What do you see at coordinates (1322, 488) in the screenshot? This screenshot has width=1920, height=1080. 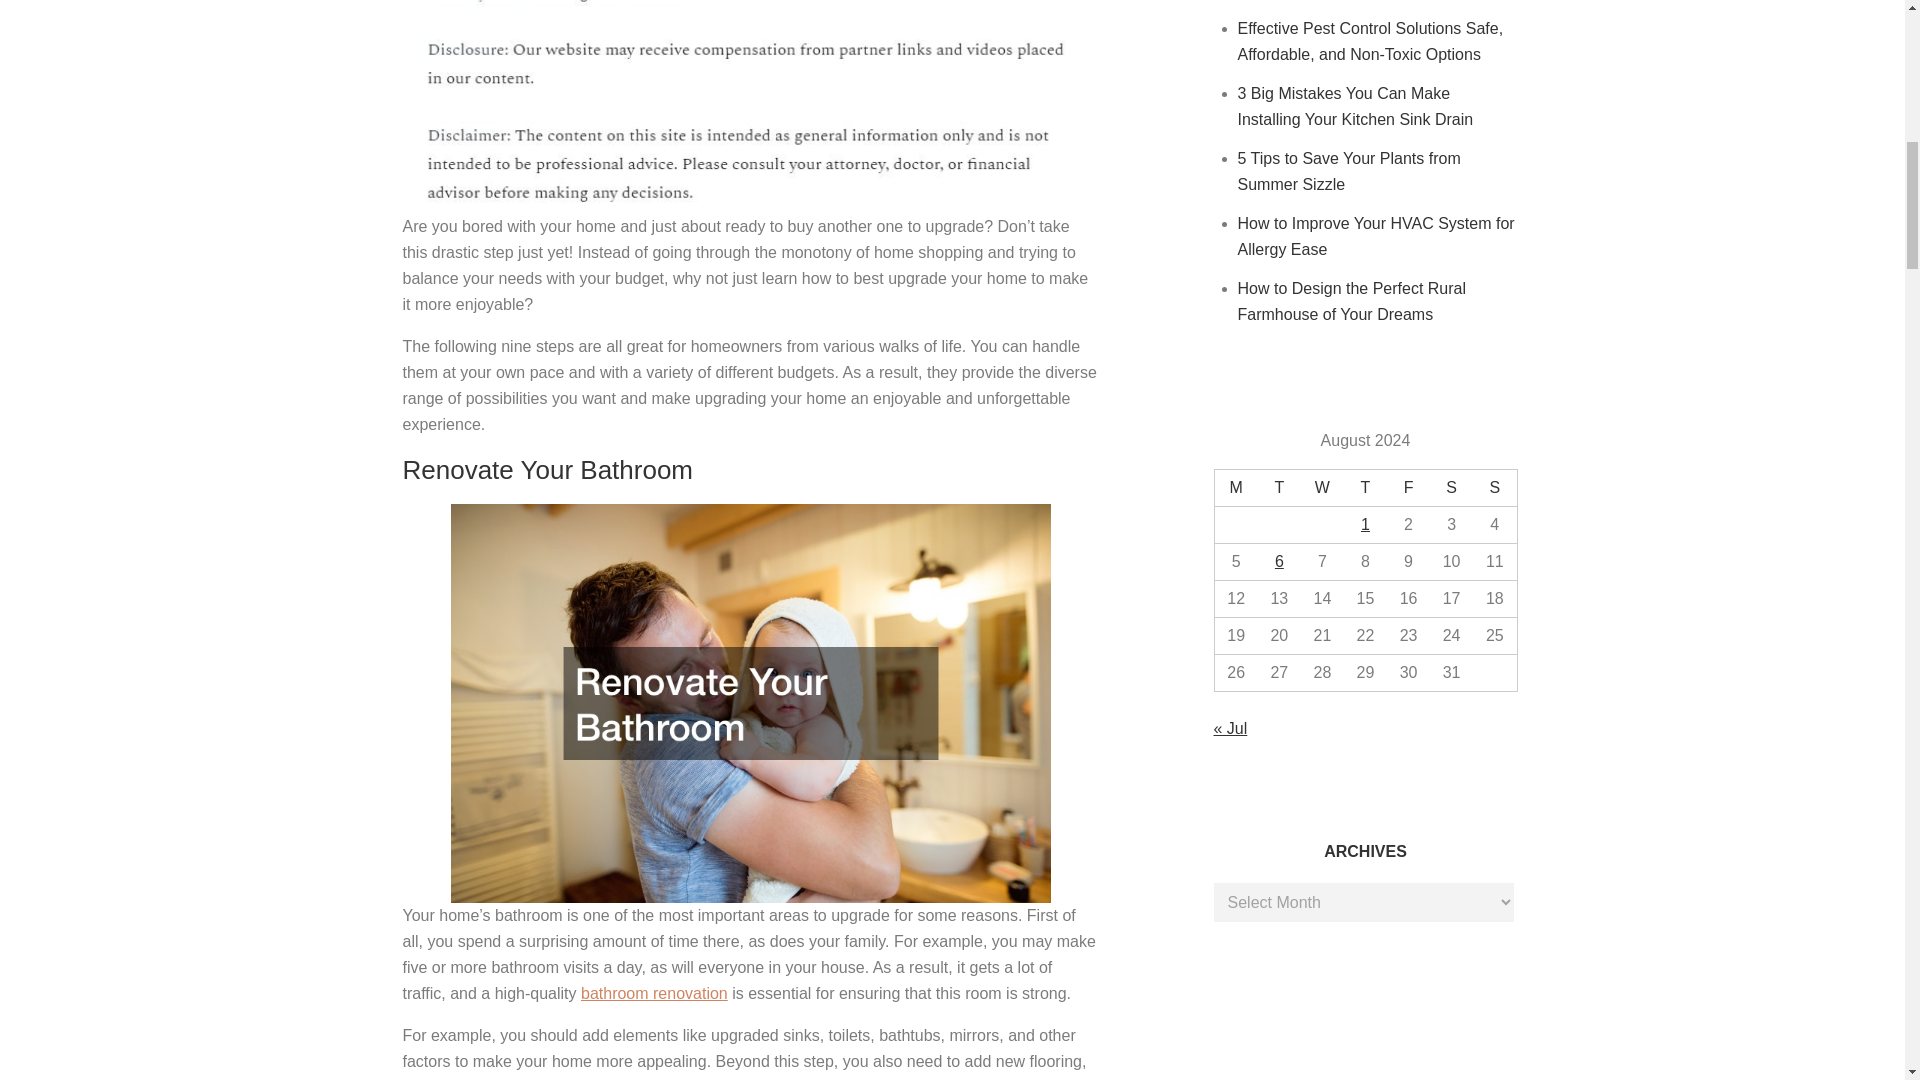 I see `Wednesday` at bounding box center [1322, 488].